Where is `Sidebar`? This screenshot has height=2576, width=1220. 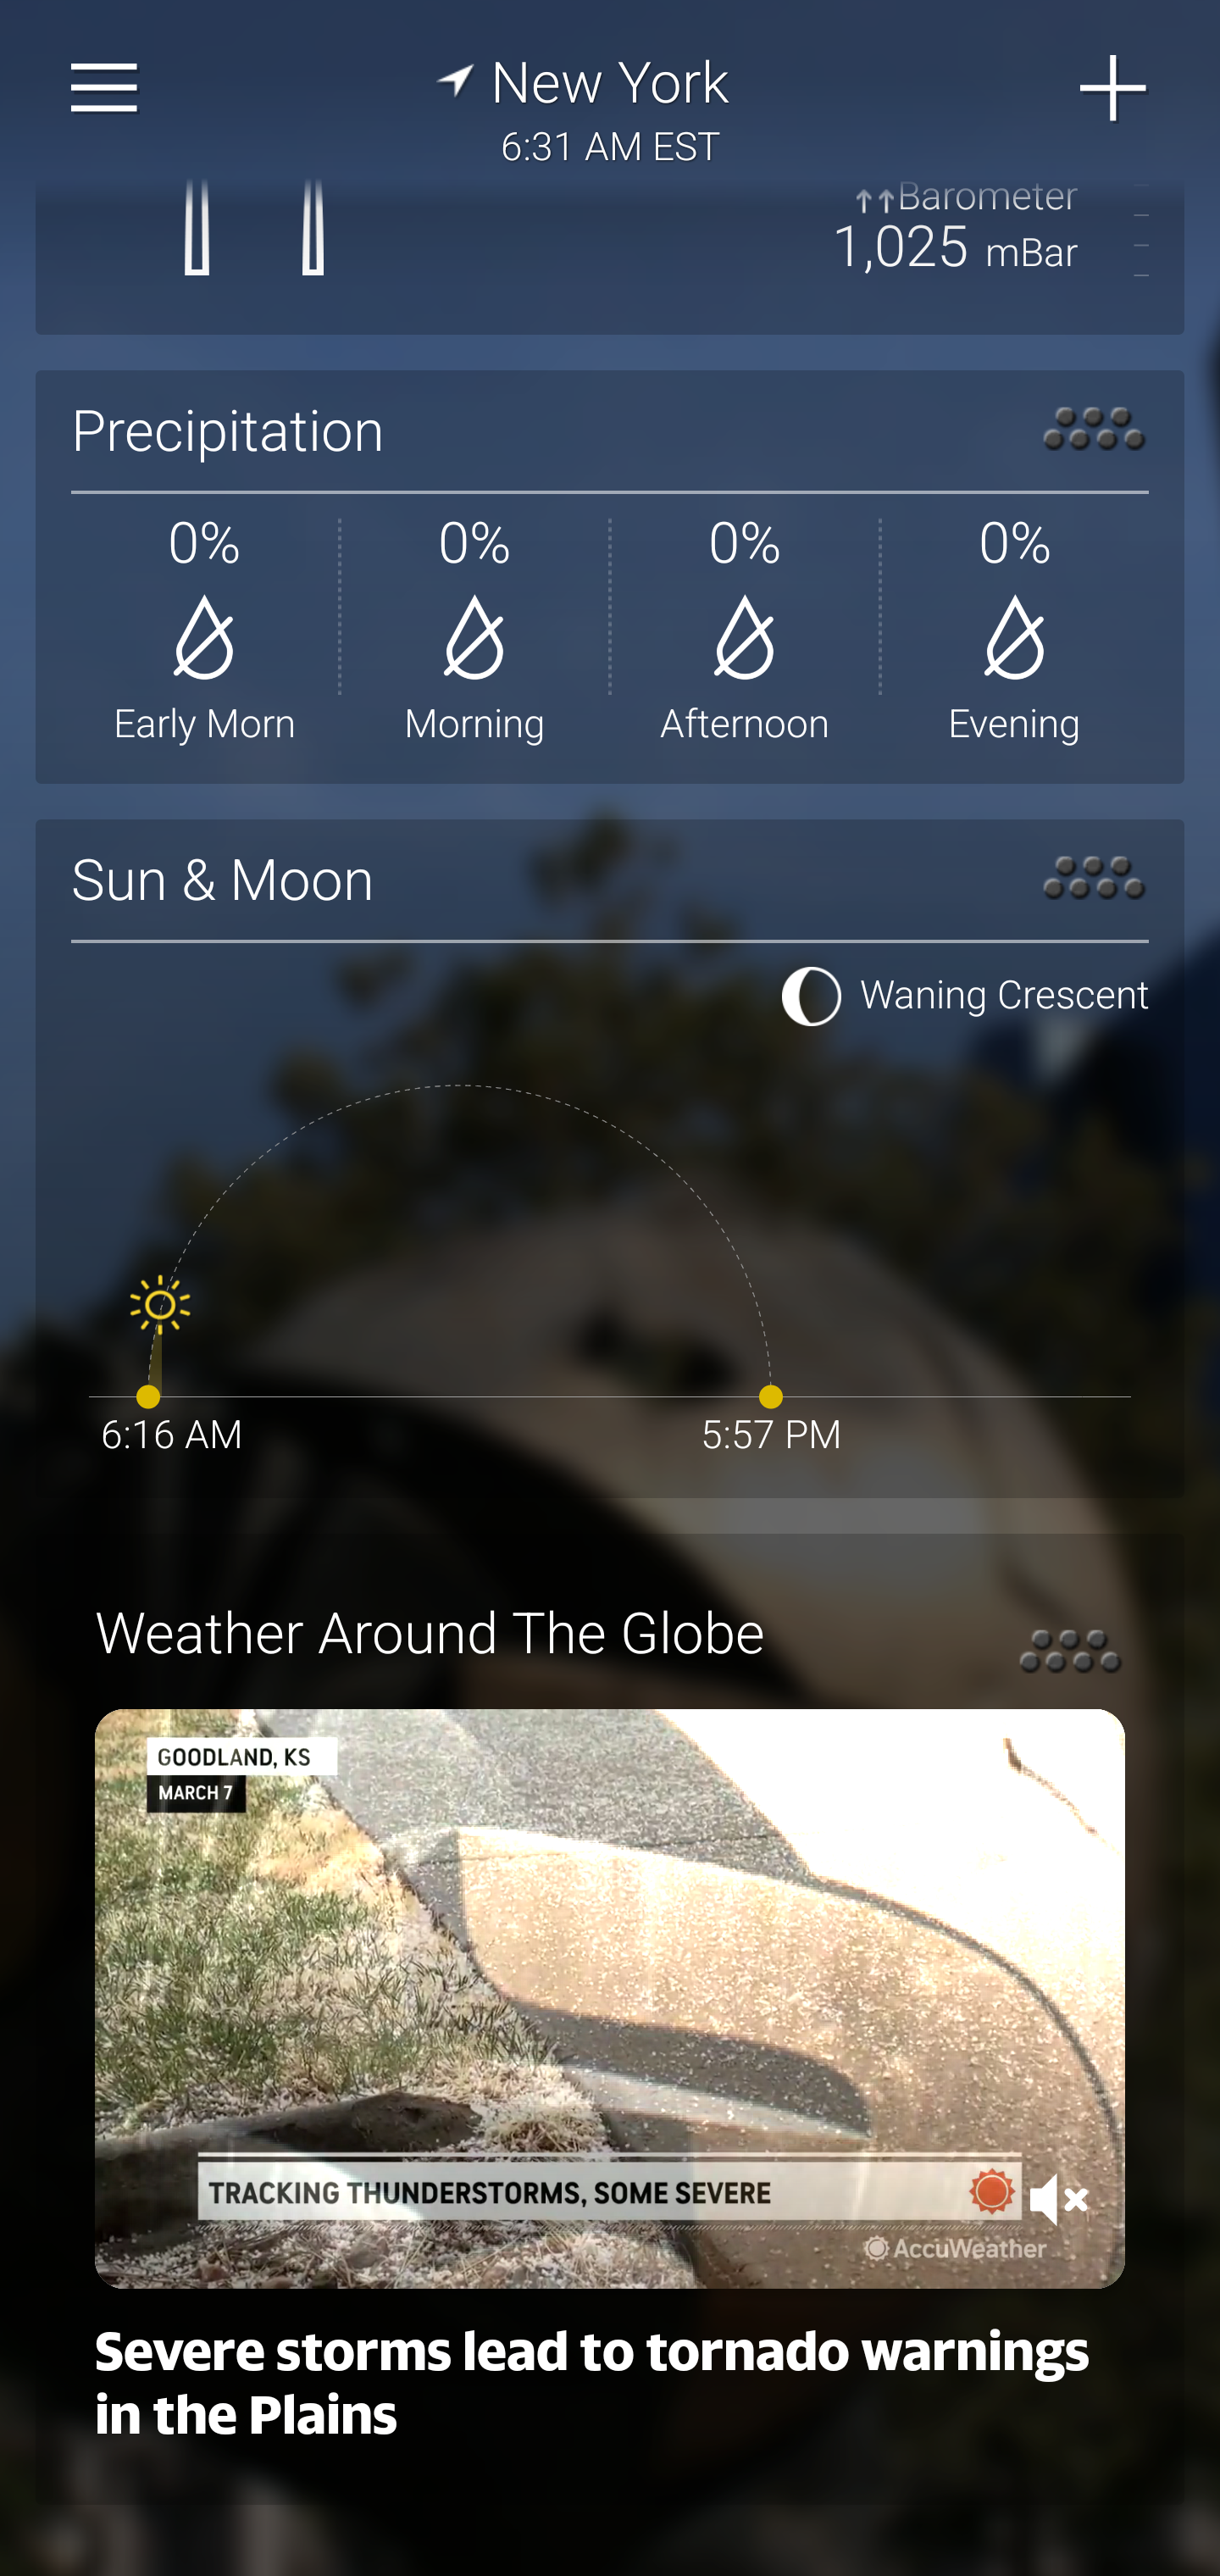
Sidebar is located at coordinates (105, 88).